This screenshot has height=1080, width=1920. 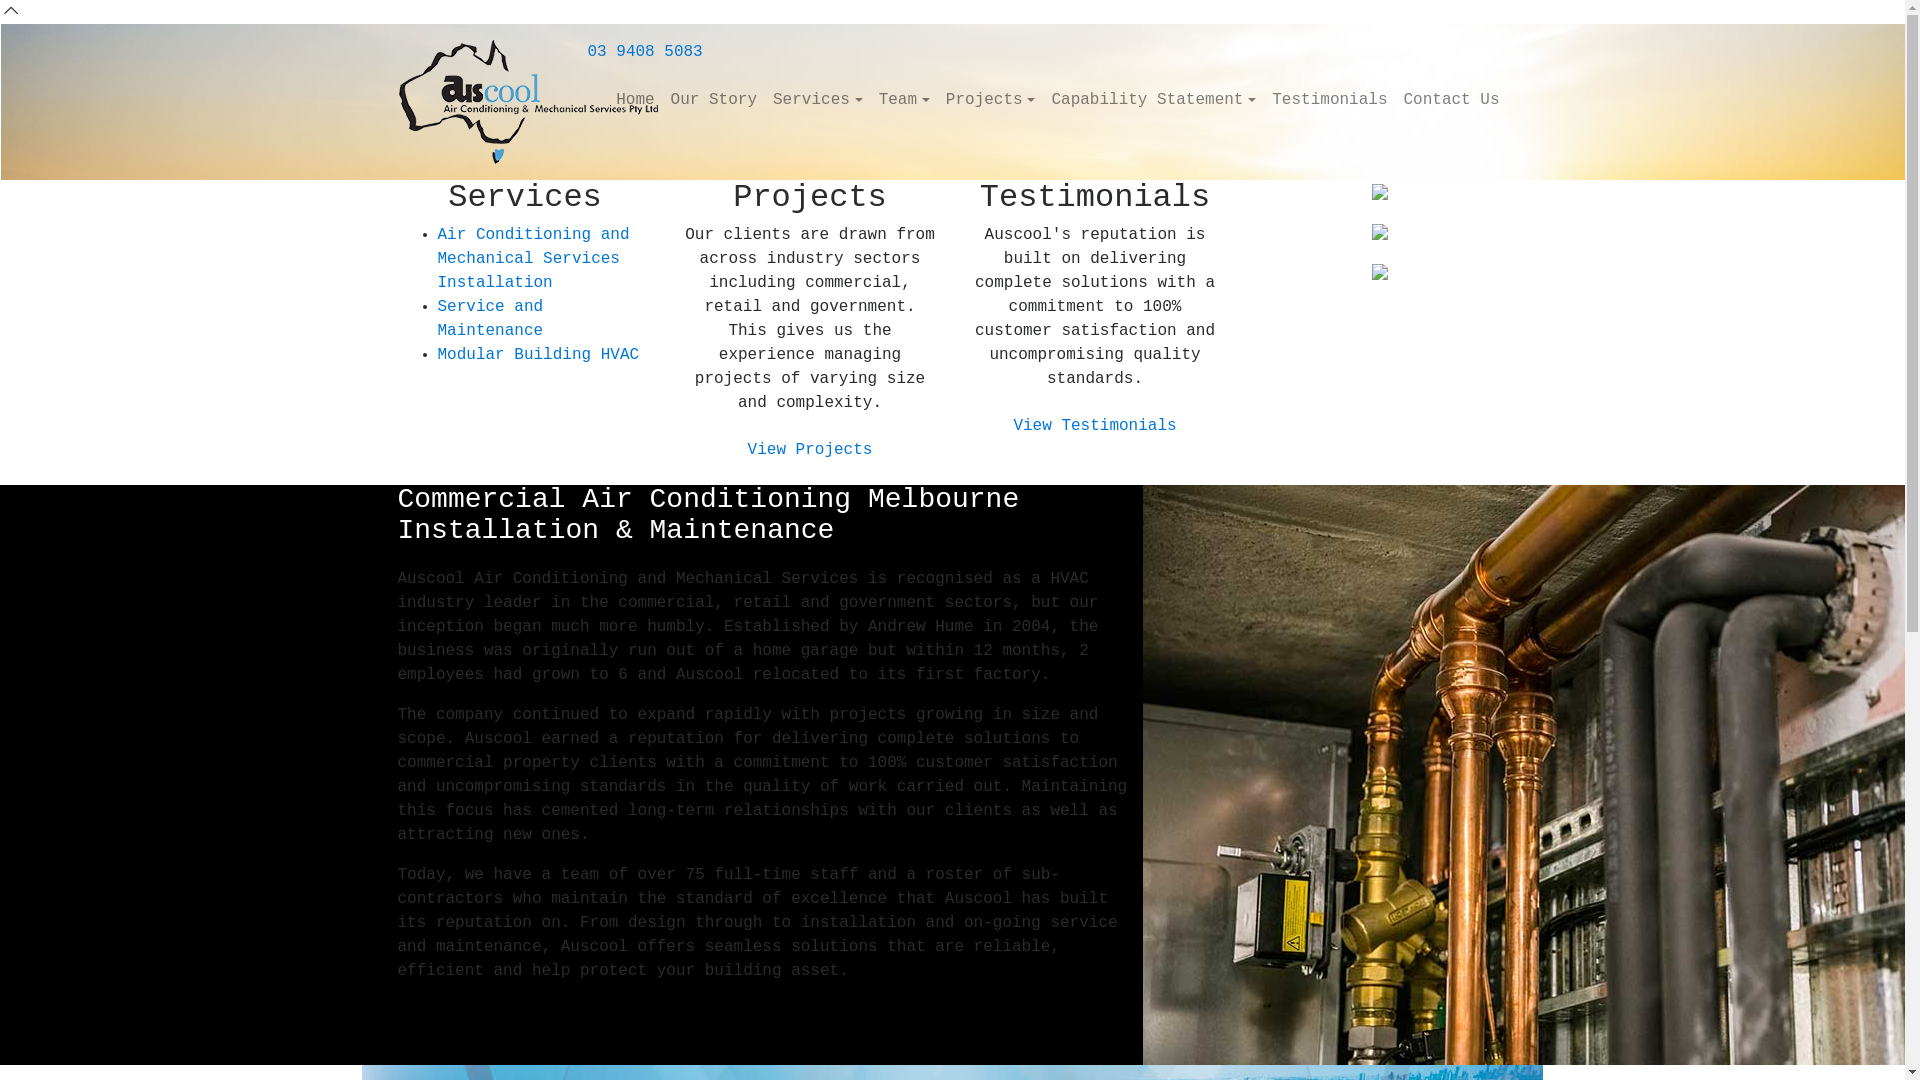 What do you see at coordinates (539, 355) in the screenshot?
I see `Modular Building HVAC` at bounding box center [539, 355].